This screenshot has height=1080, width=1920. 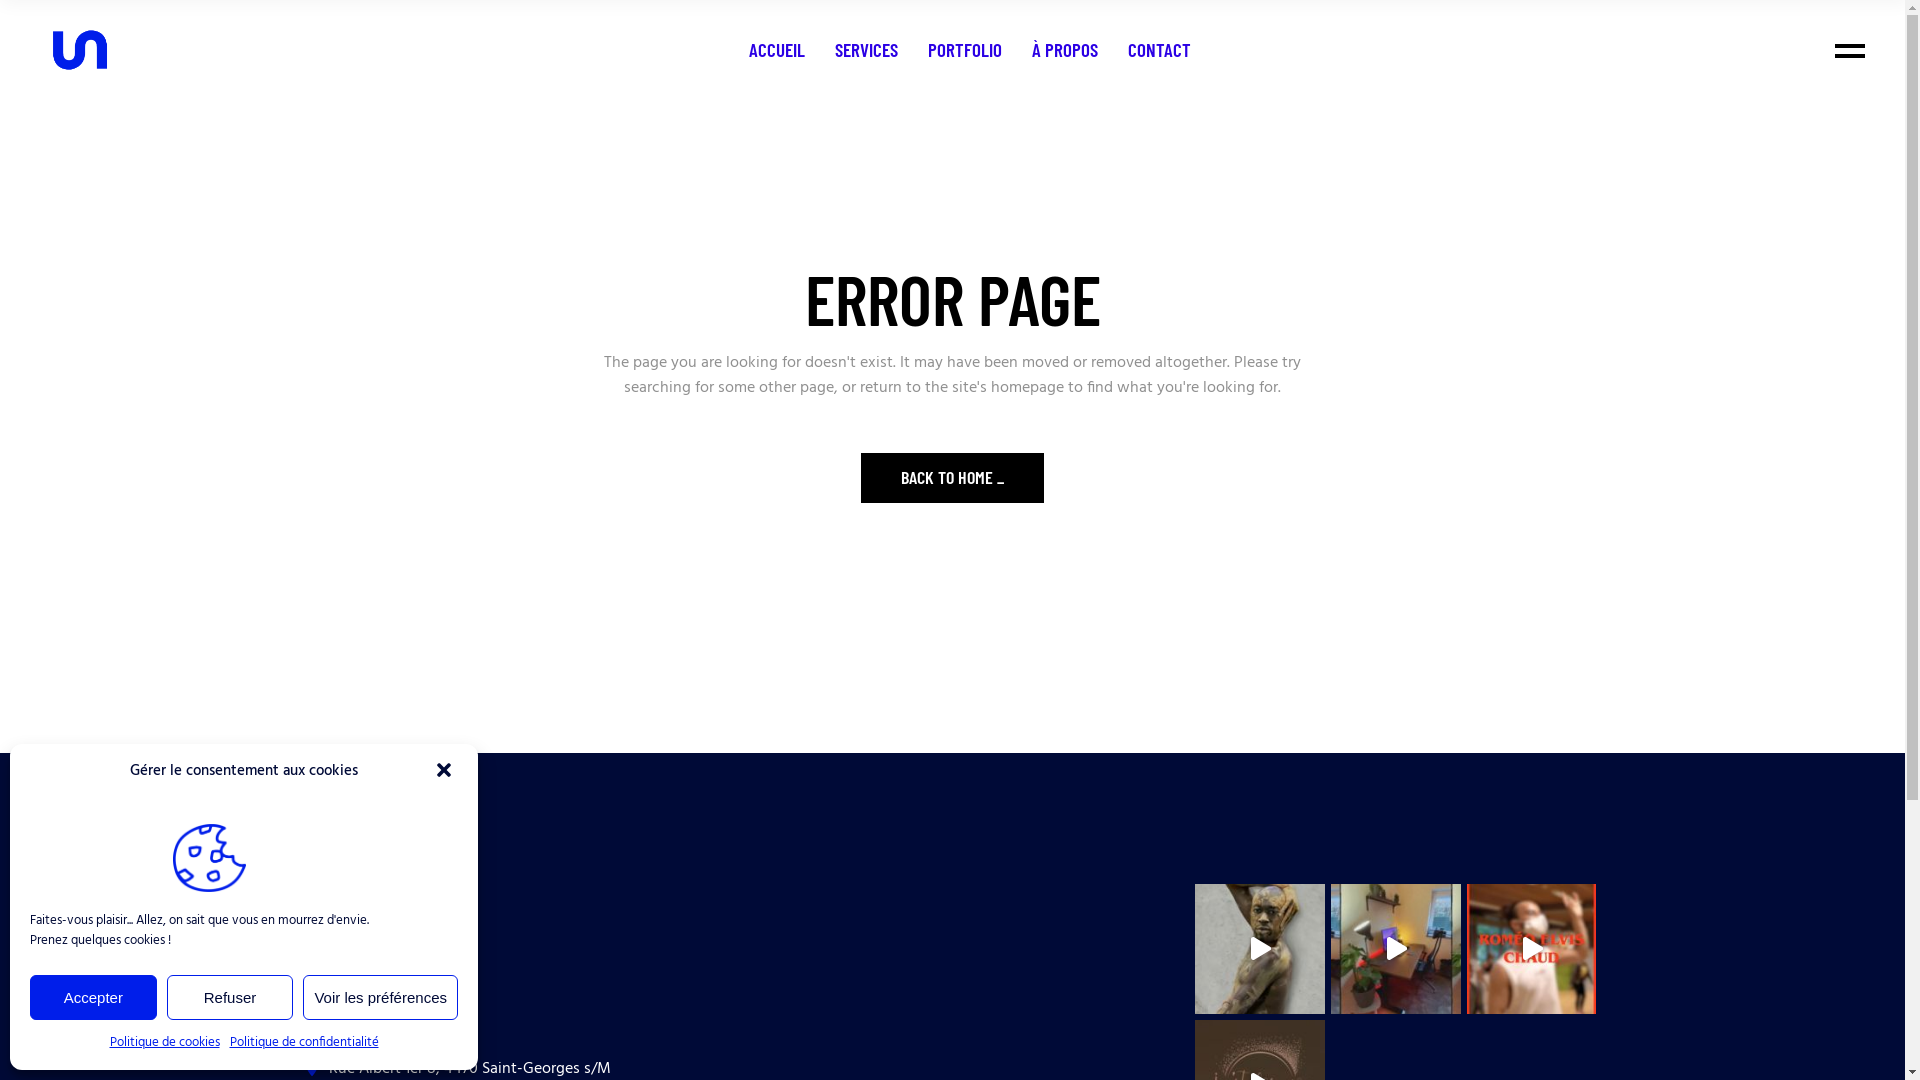 I want to click on Refuser, so click(x=230, y=998).